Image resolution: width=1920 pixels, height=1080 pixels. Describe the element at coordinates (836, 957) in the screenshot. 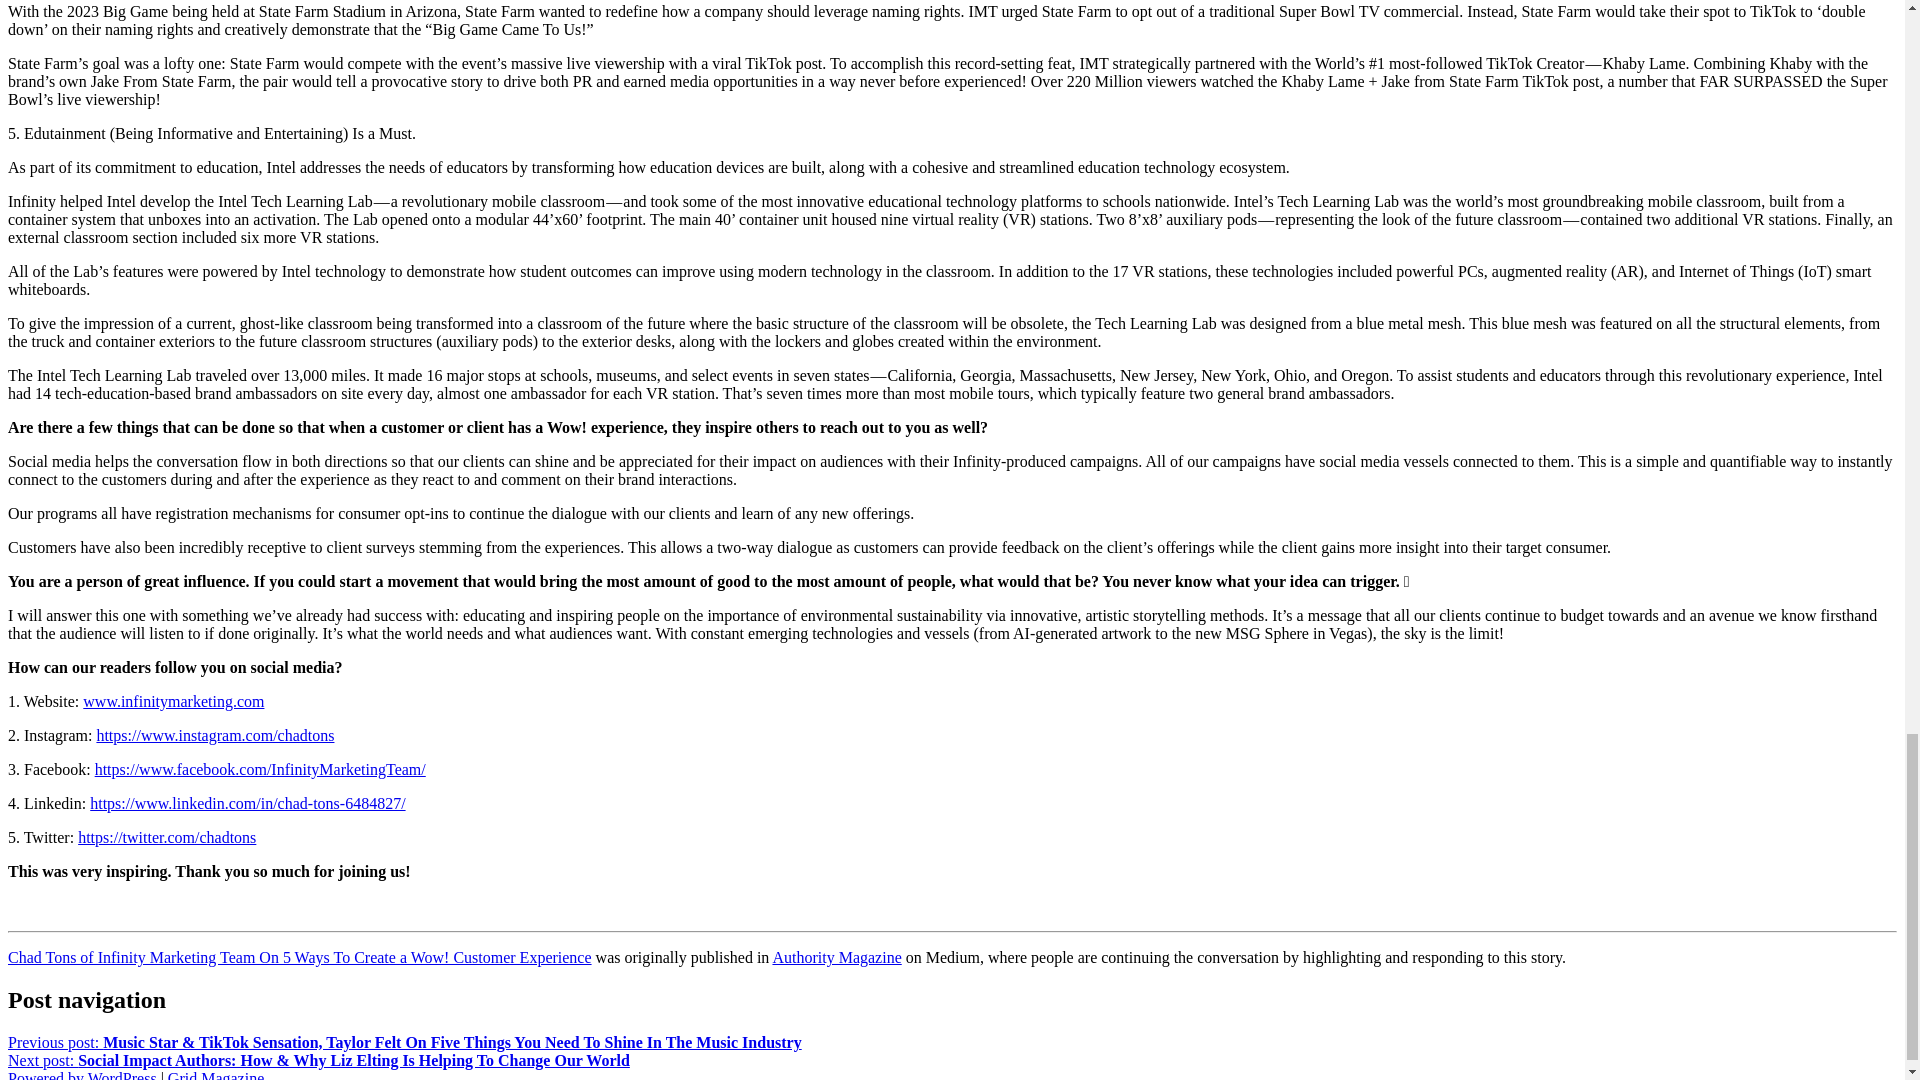

I see `Authority Magazine` at that location.